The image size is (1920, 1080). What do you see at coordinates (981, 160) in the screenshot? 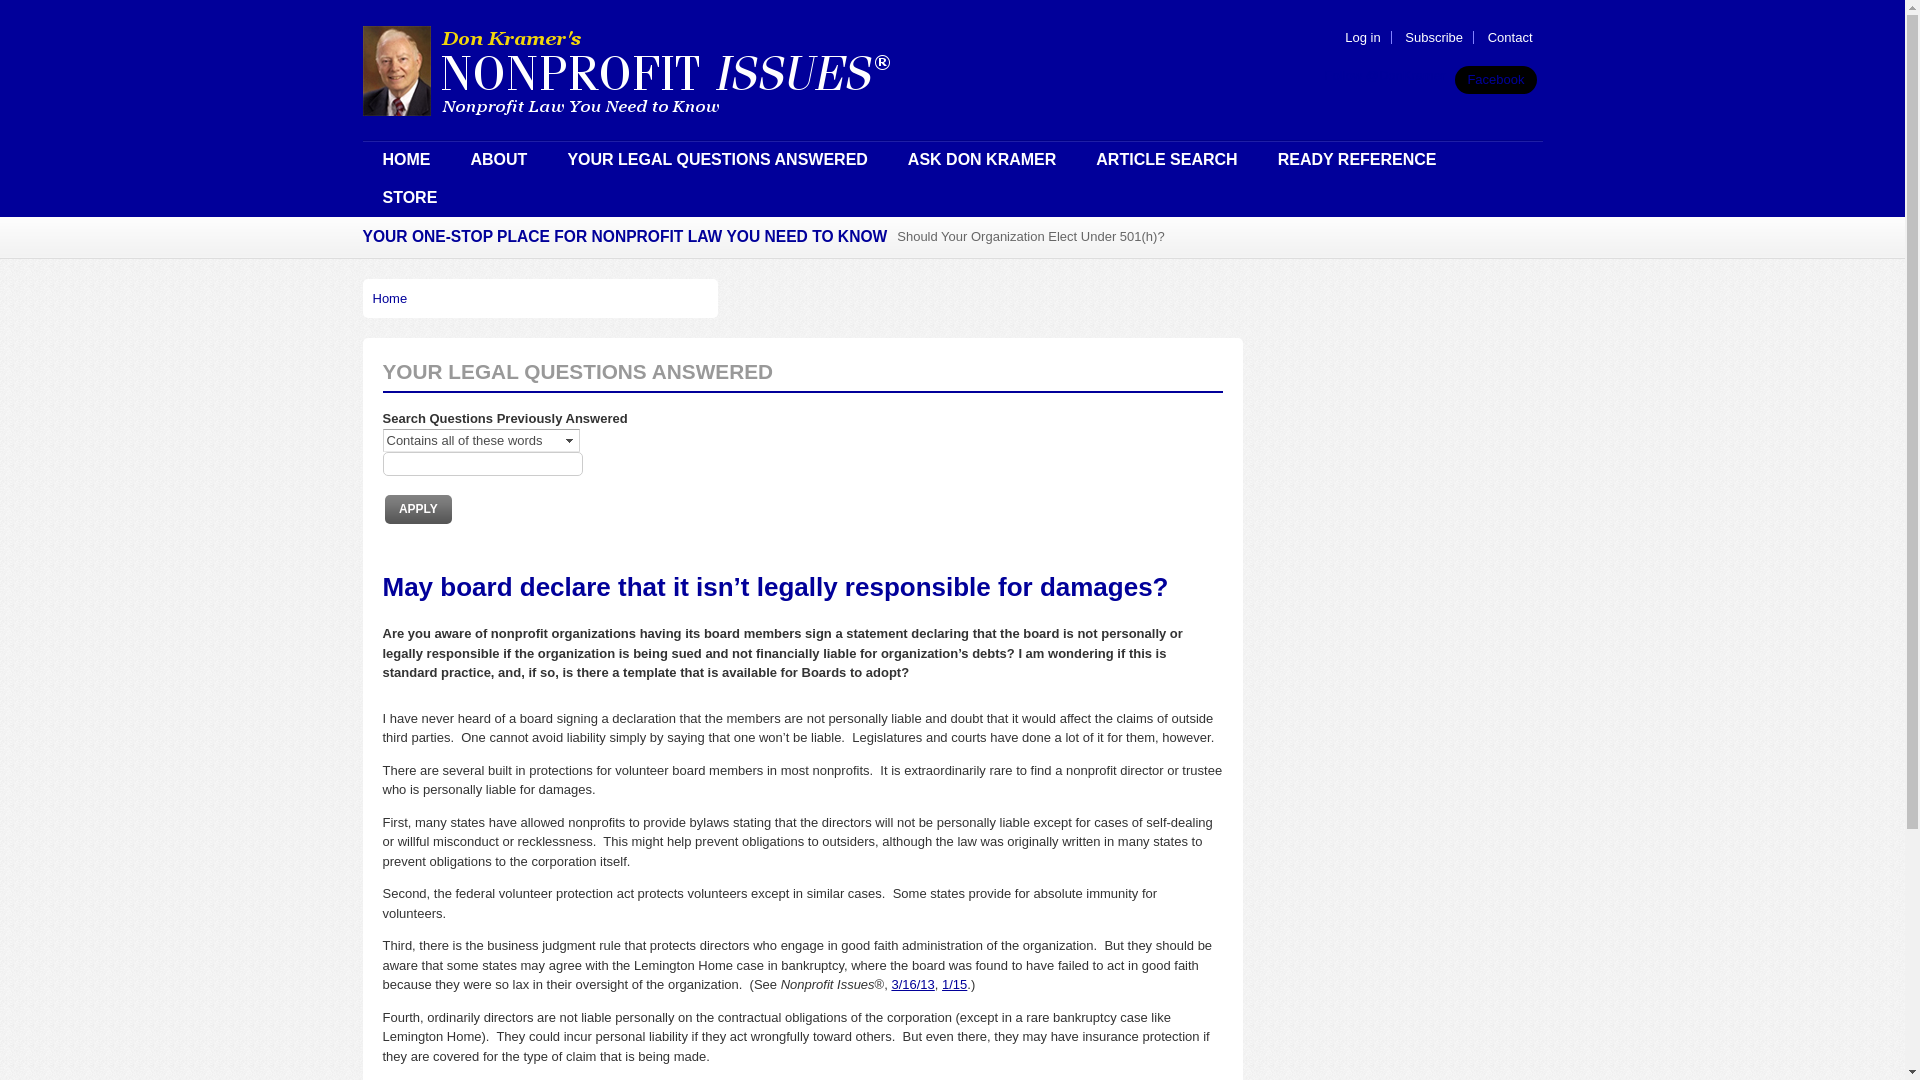
I see `ASK DON KRAMER` at bounding box center [981, 160].